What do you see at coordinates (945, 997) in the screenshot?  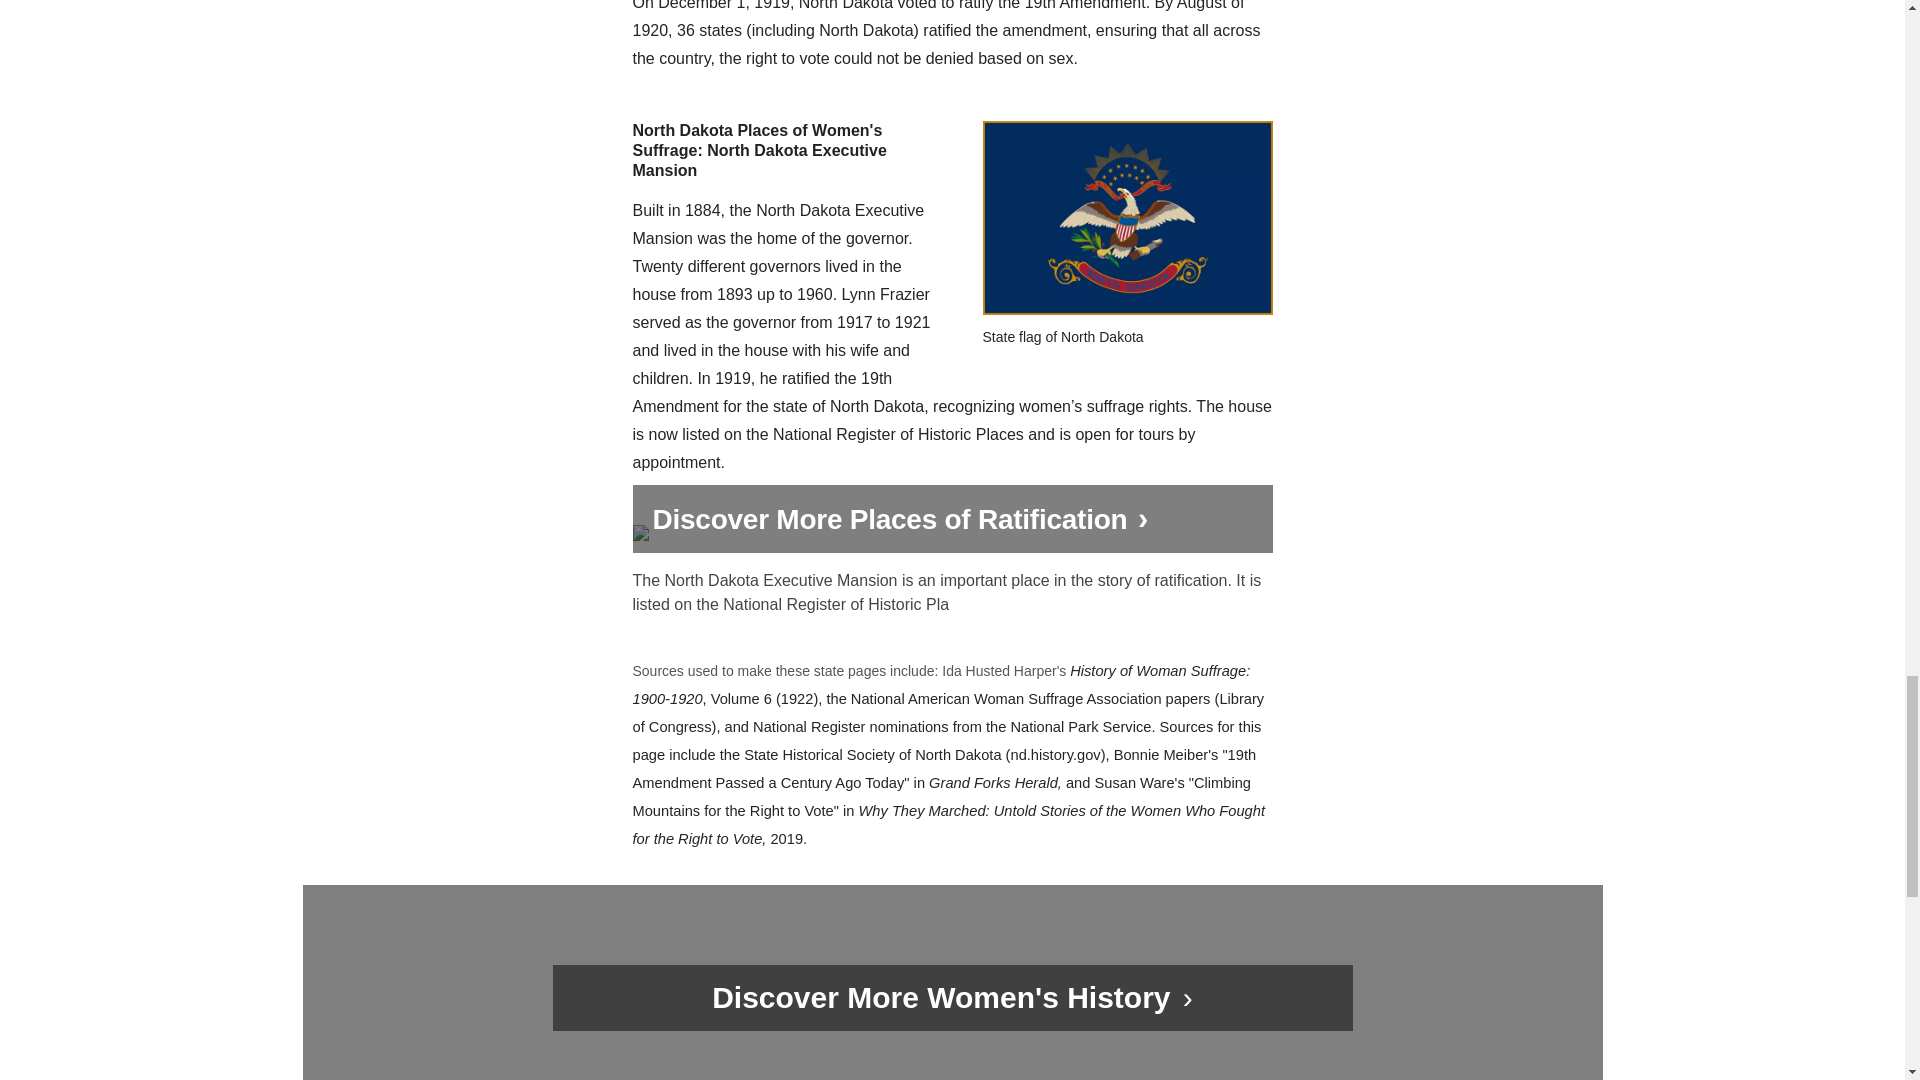 I see `Discover More Women's History` at bounding box center [945, 997].